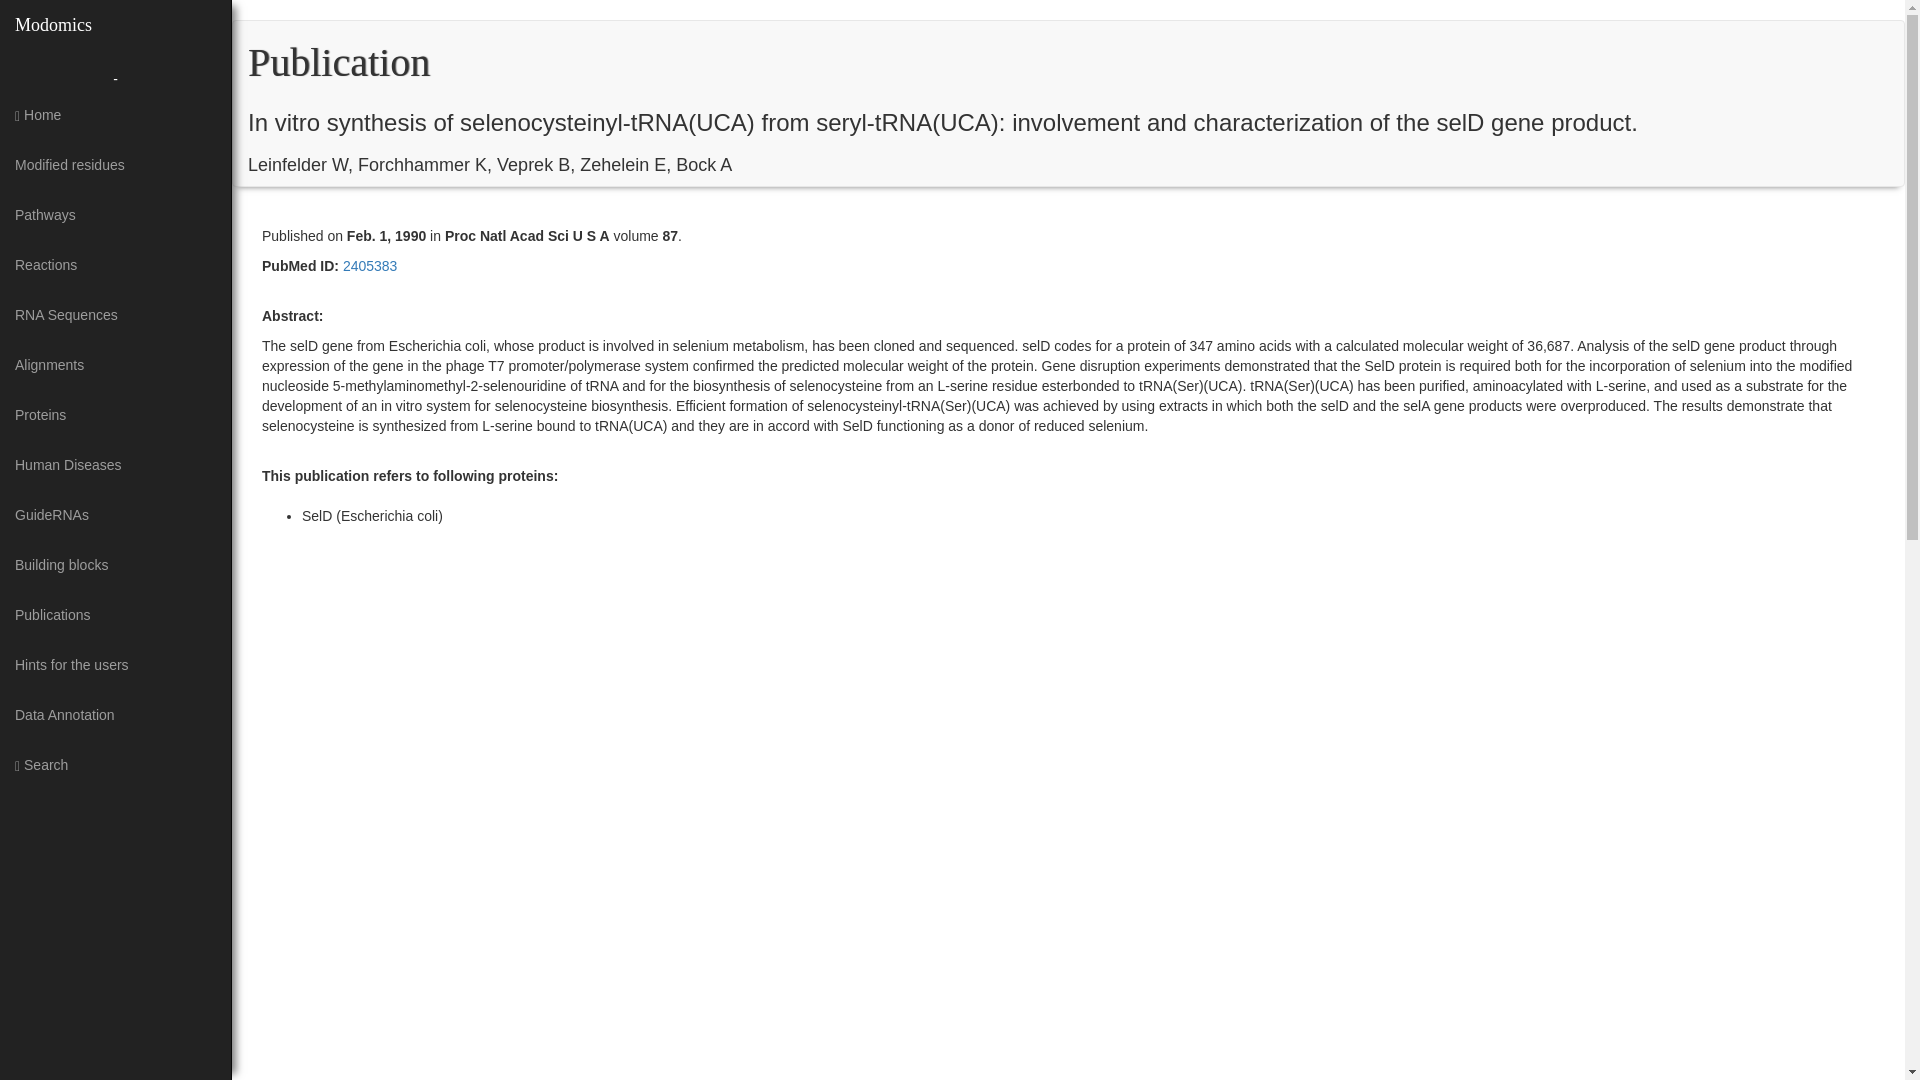  I want to click on Modomics, so click(54, 24).